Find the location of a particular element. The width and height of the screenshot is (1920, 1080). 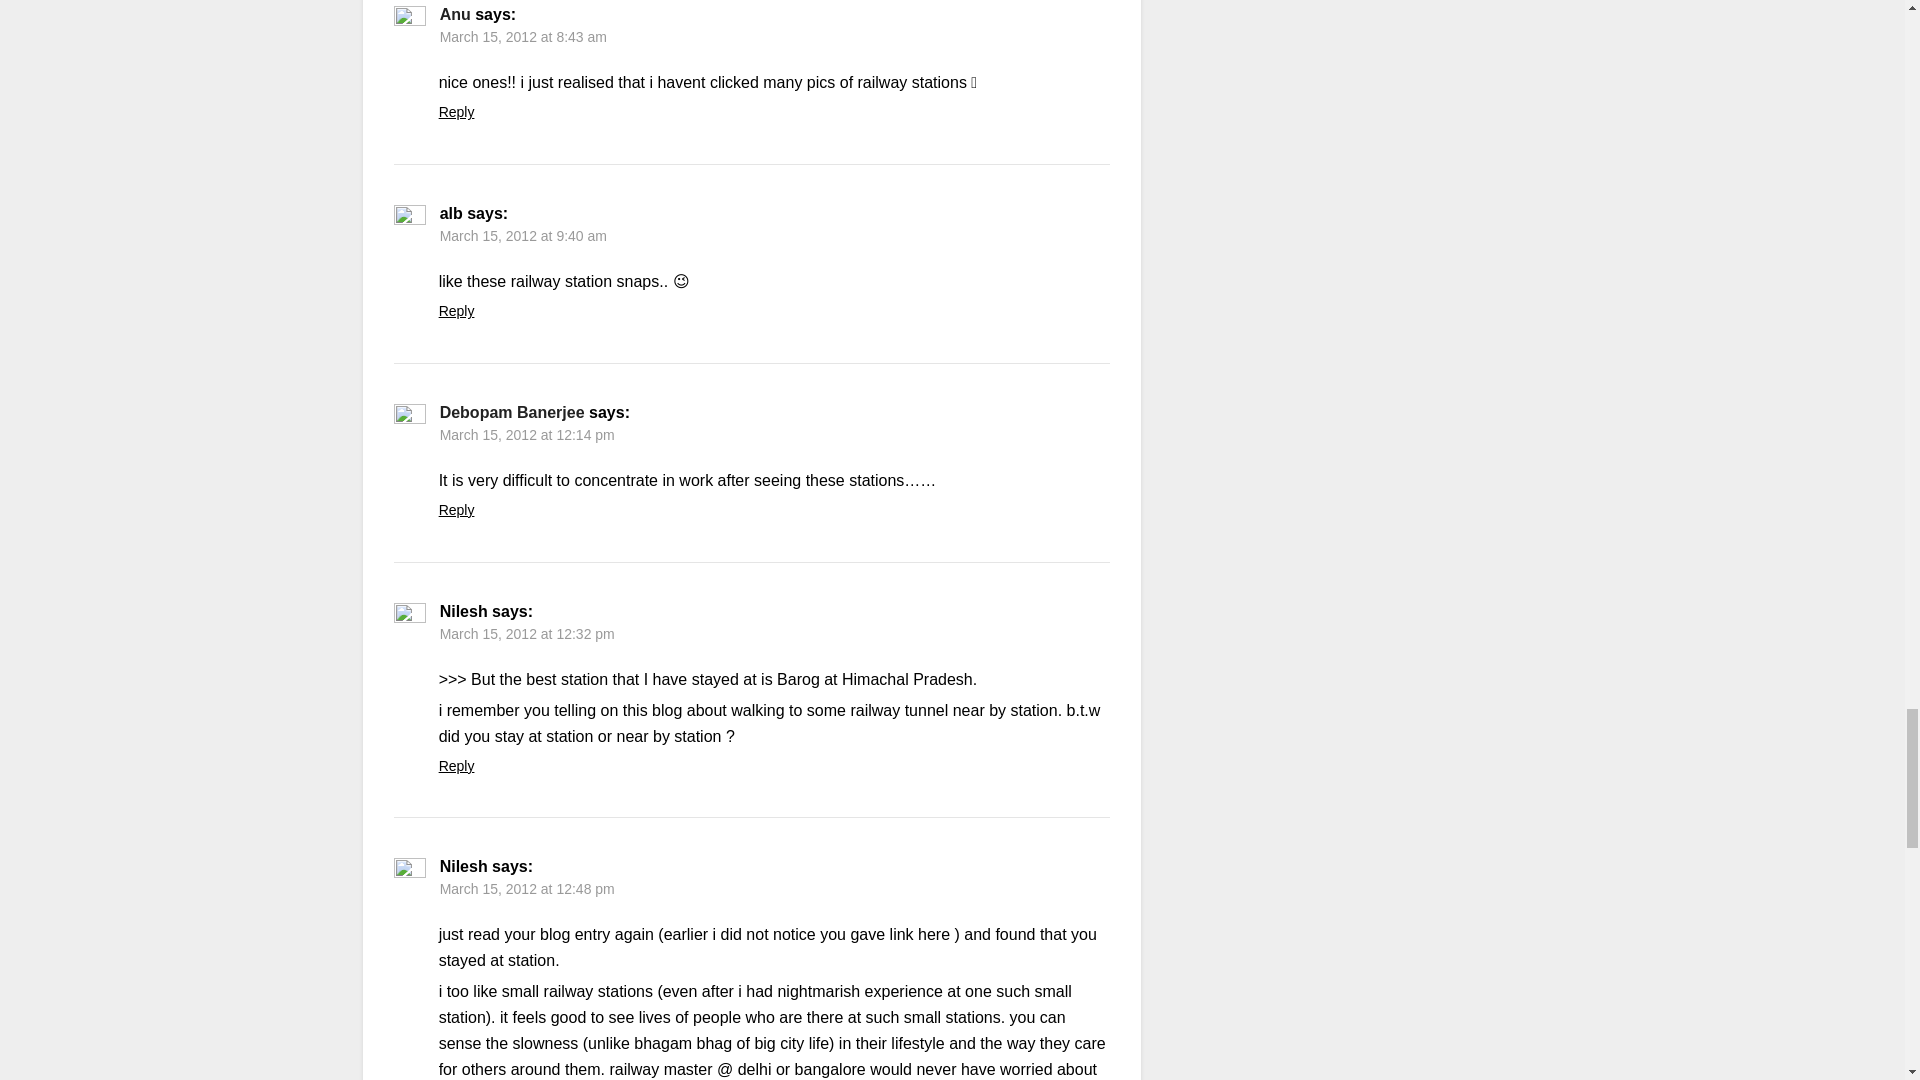

Reply is located at coordinates (456, 111).